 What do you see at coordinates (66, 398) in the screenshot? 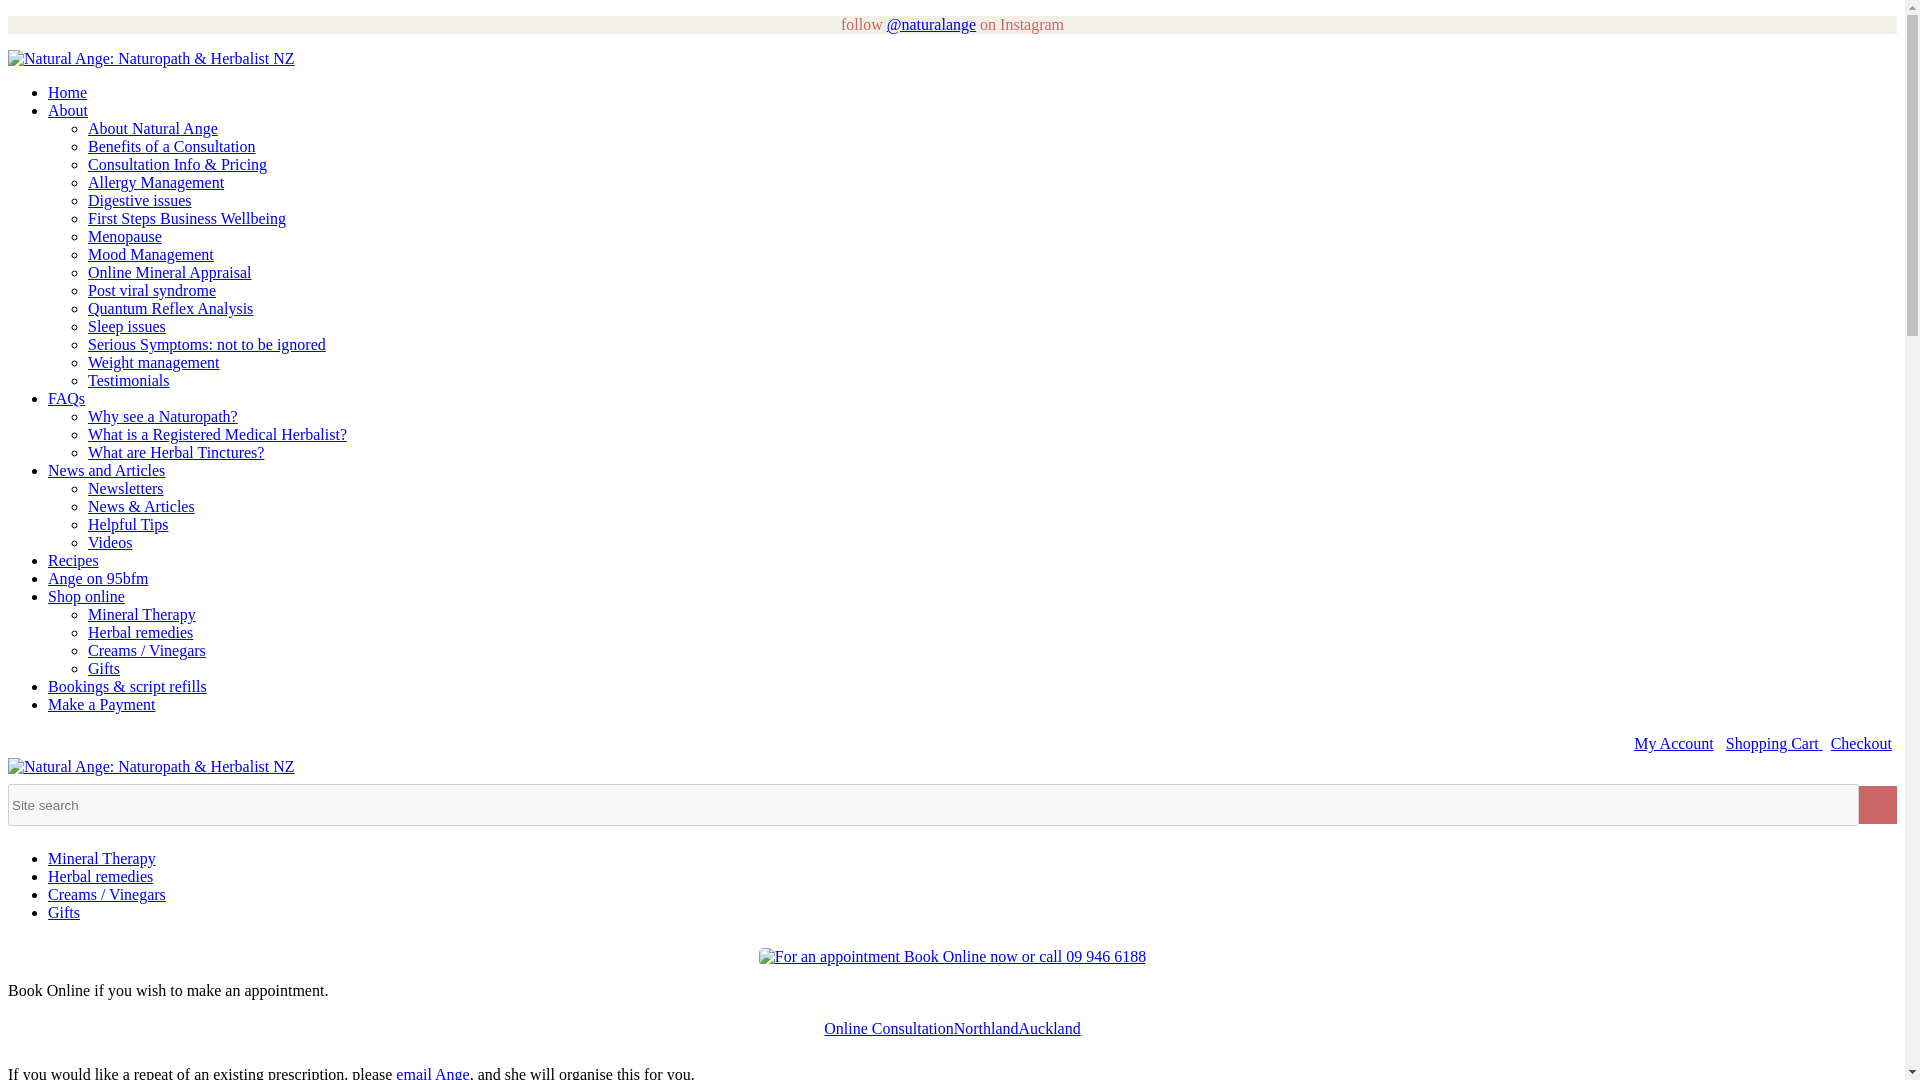
I see `FAQs` at bounding box center [66, 398].